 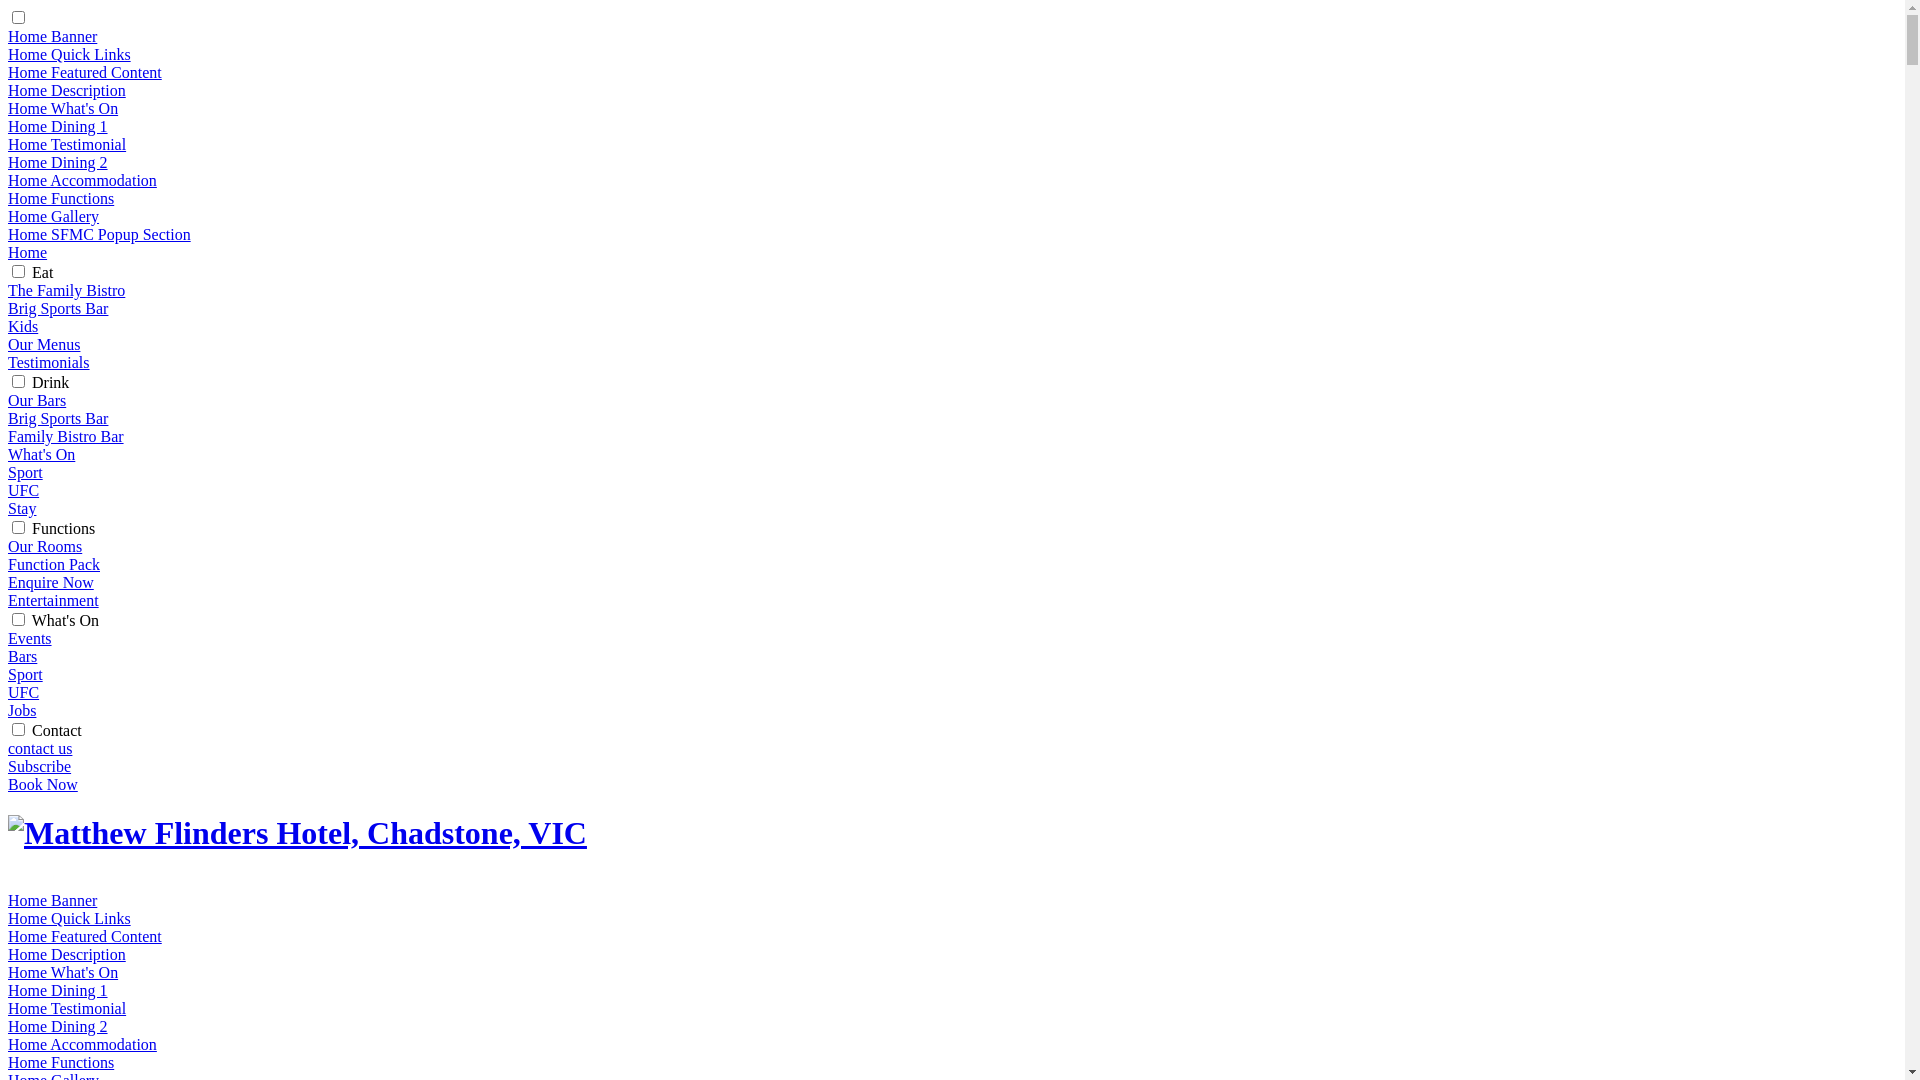 What do you see at coordinates (82, 180) in the screenshot?
I see `Home Accommodation` at bounding box center [82, 180].